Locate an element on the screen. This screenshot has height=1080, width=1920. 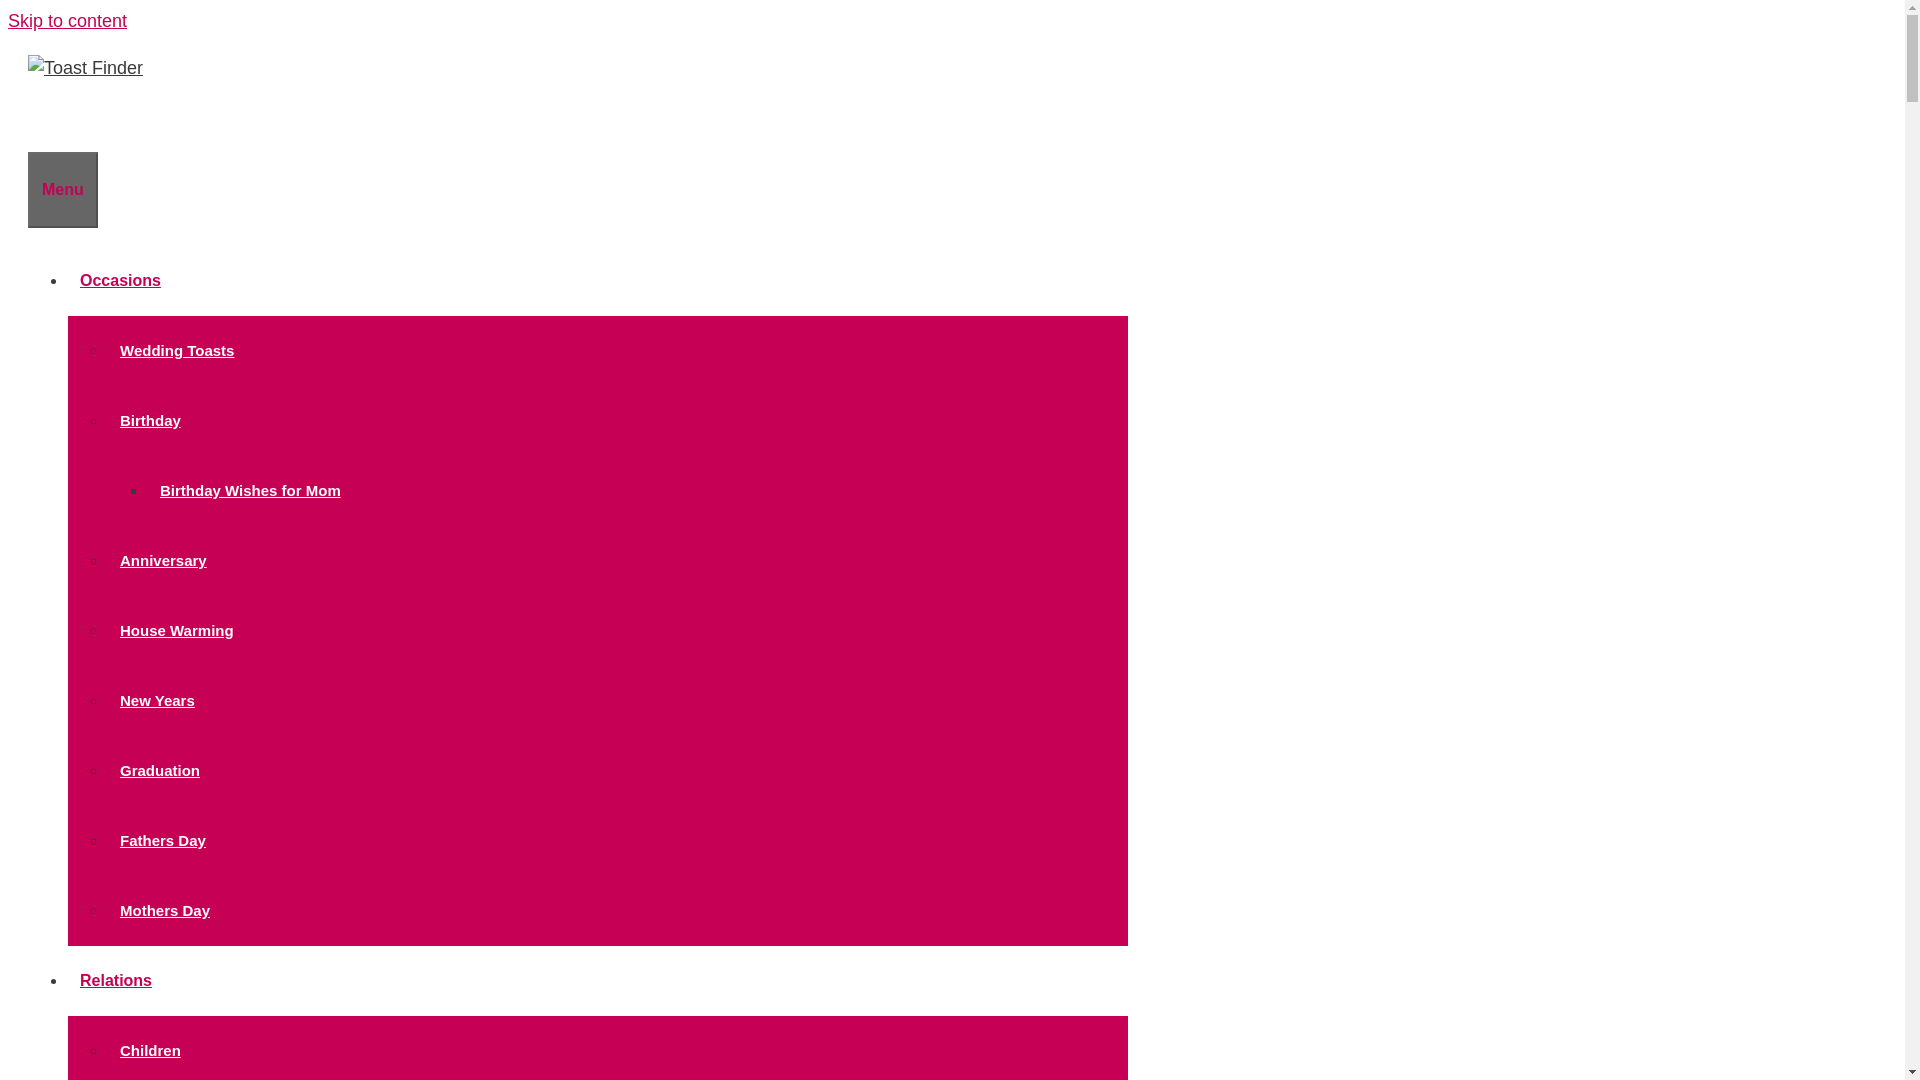
New Years is located at coordinates (157, 700).